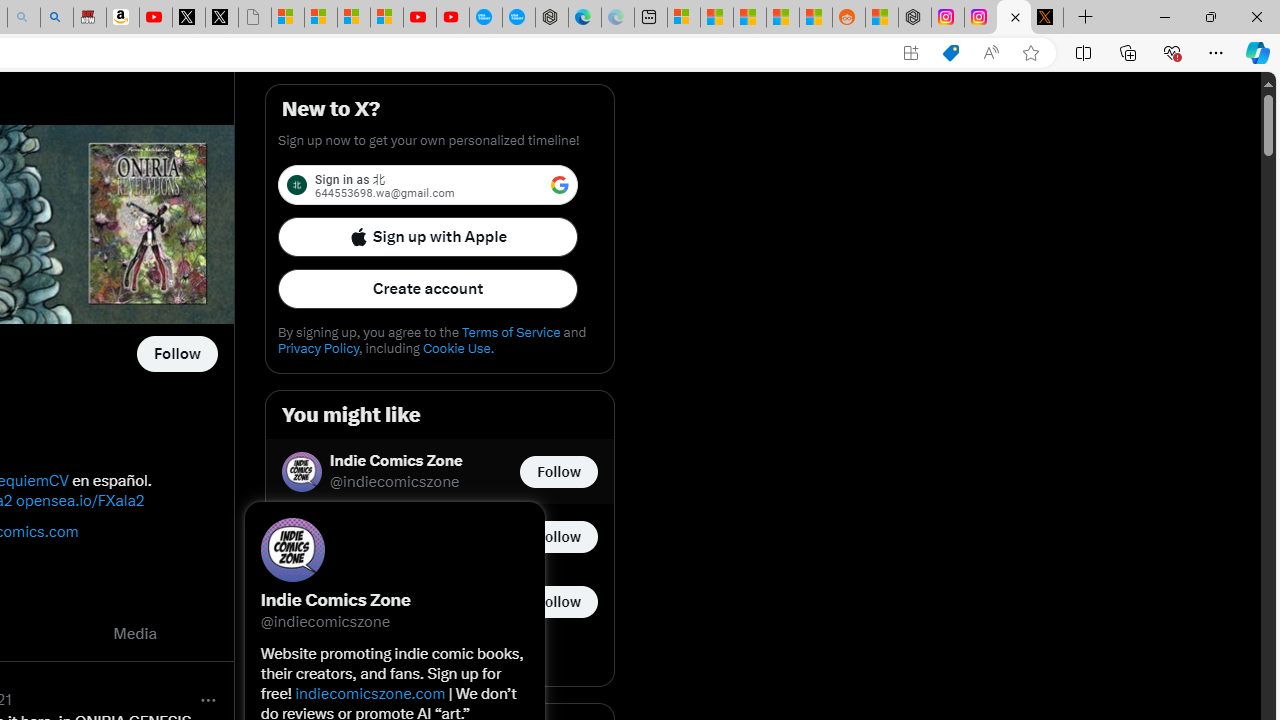 Image resolution: width=1280 pixels, height=720 pixels. Describe the element at coordinates (558, 536) in the screenshot. I see `Follow @deanetts` at that location.